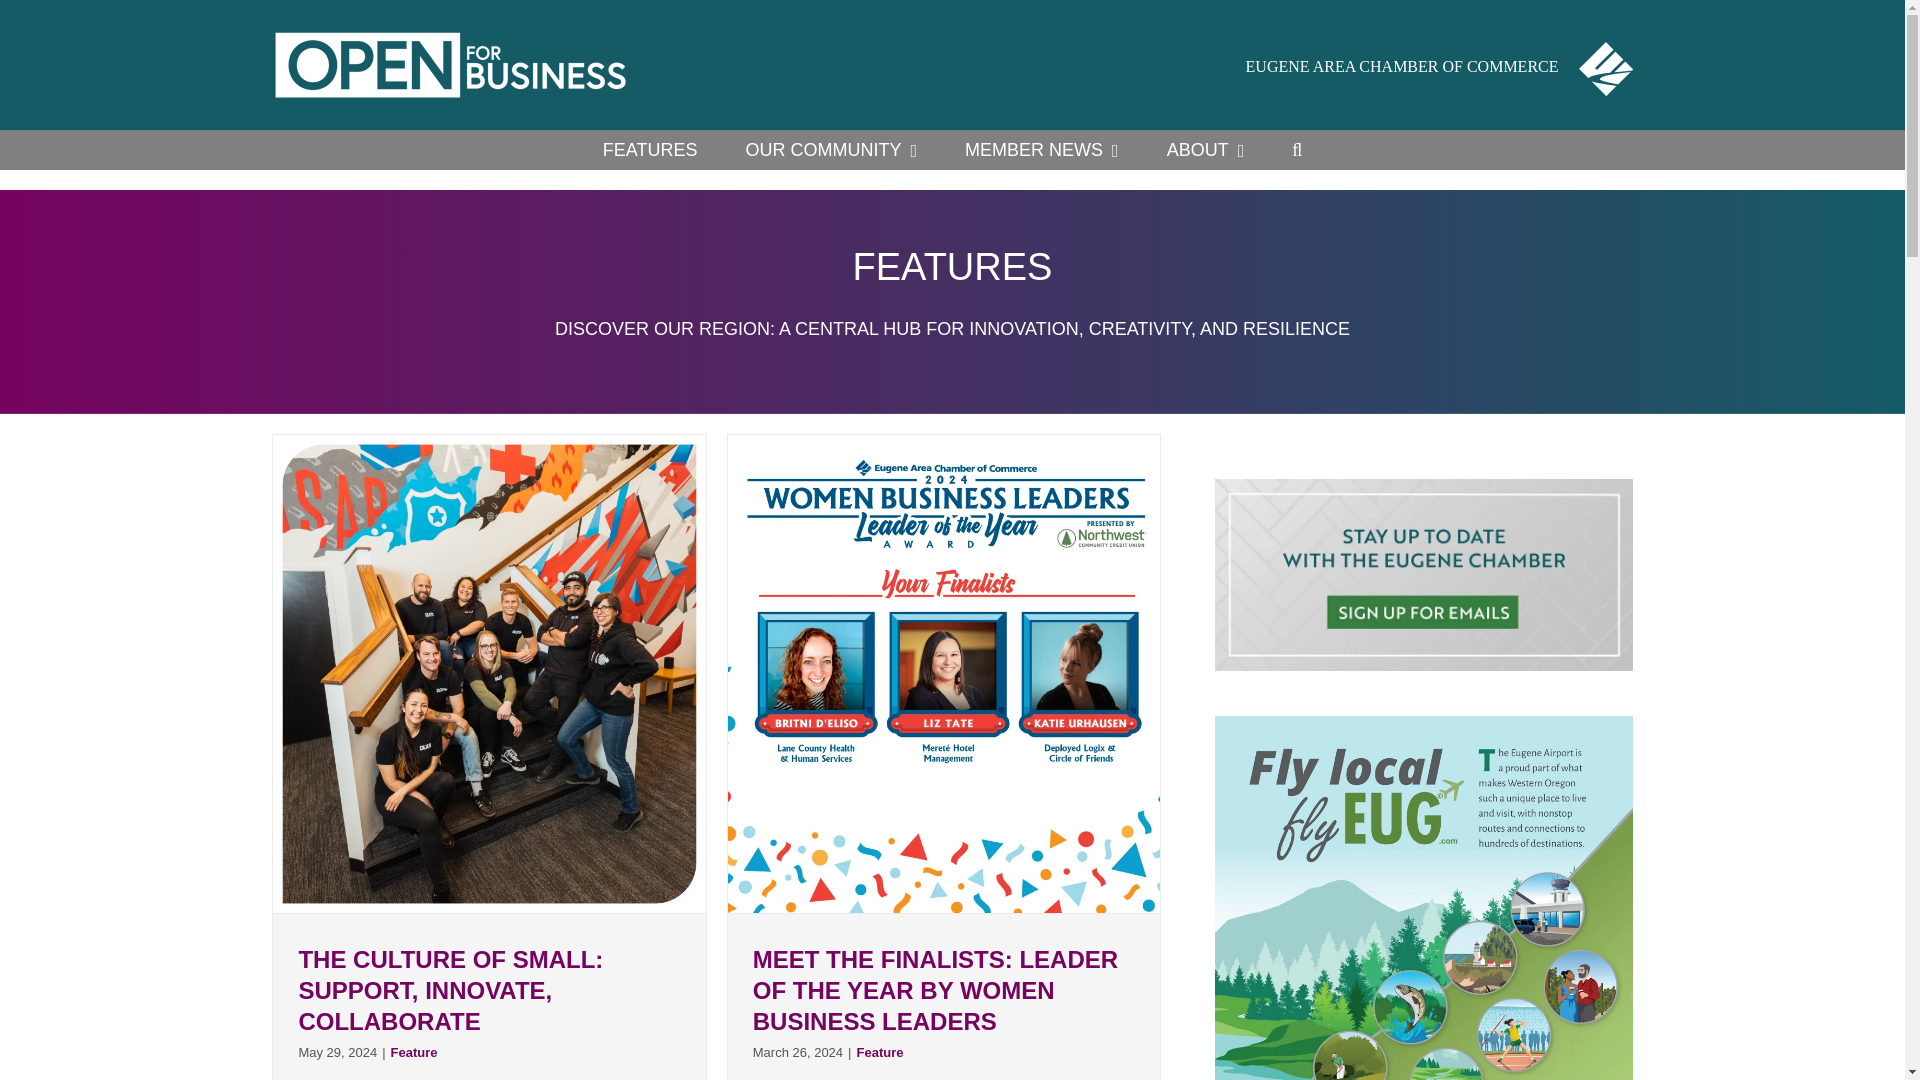 This screenshot has width=1920, height=1080. I want to click on OUR COMMUNITY, so click(830, 149).